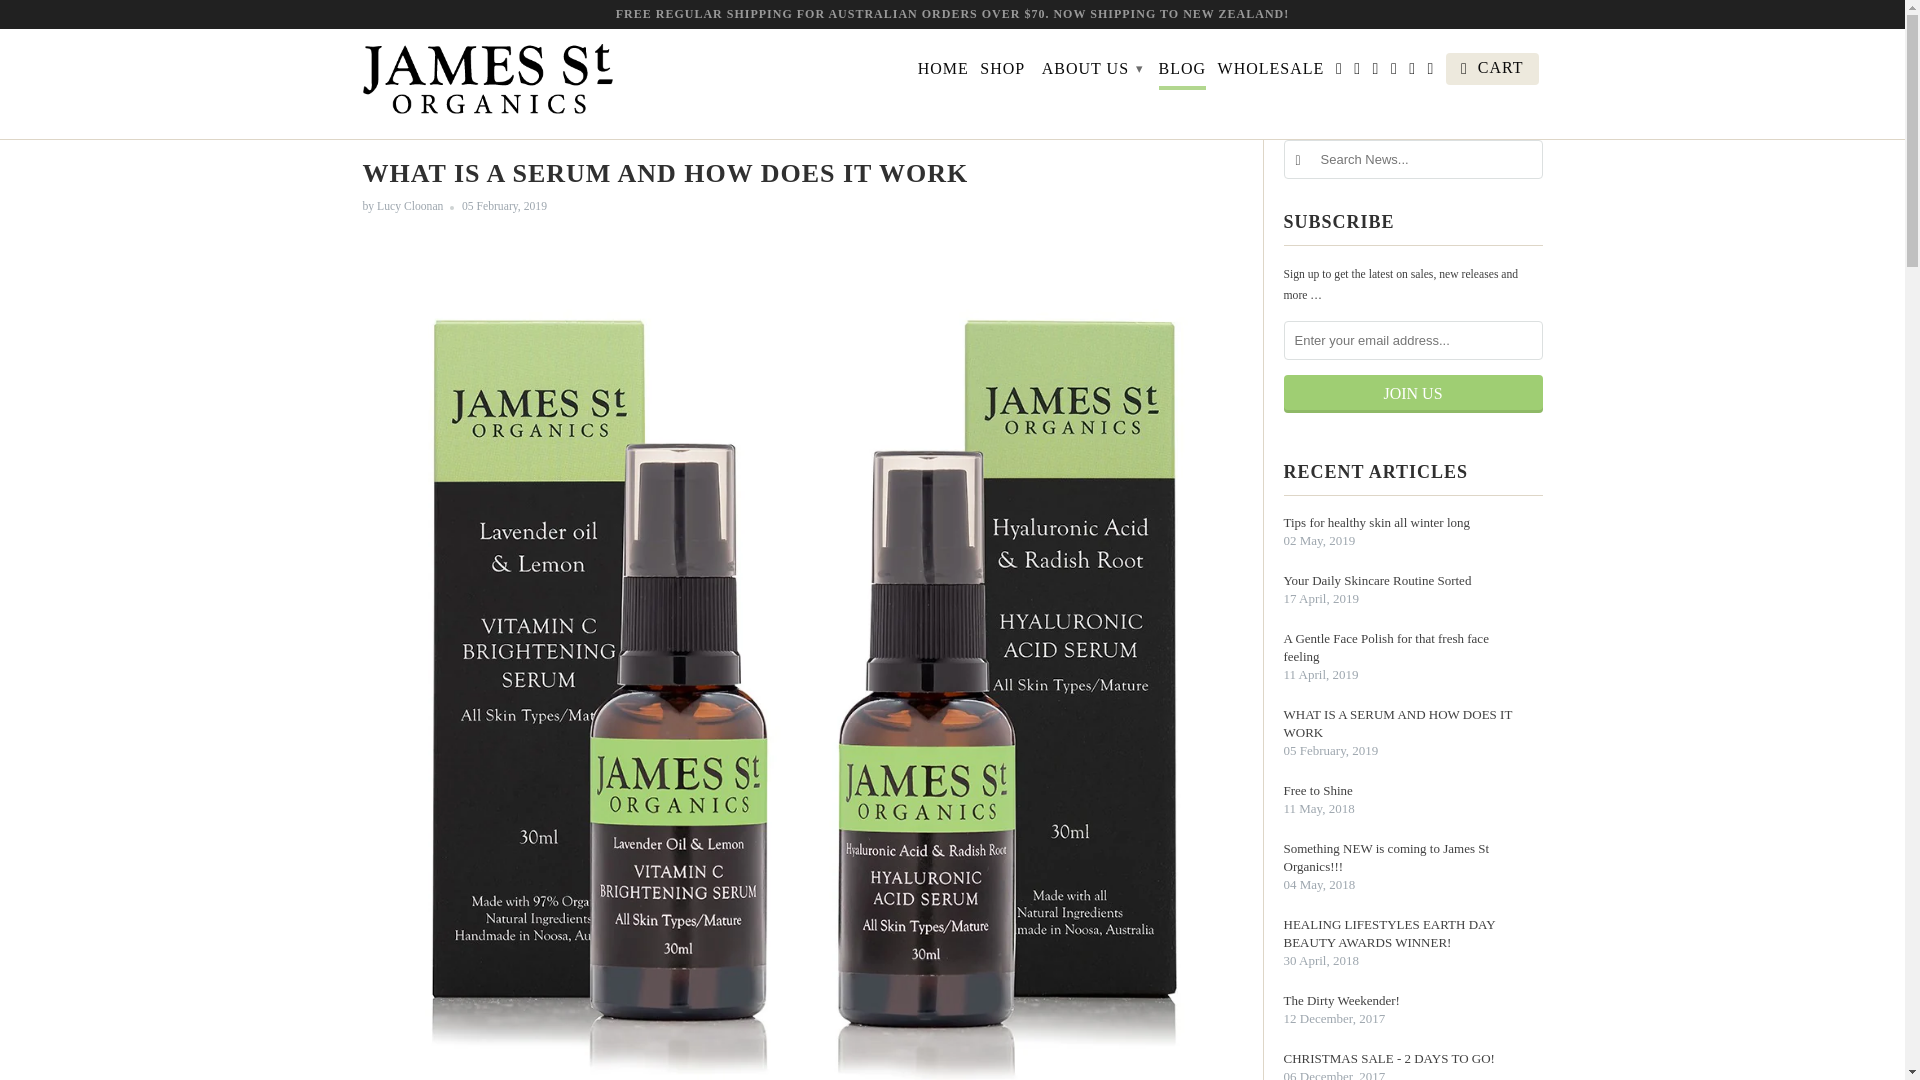 Image resolution: width=1920 pixels, height=1080 pixels. I want to click on James St Organics, so click(487, 84).